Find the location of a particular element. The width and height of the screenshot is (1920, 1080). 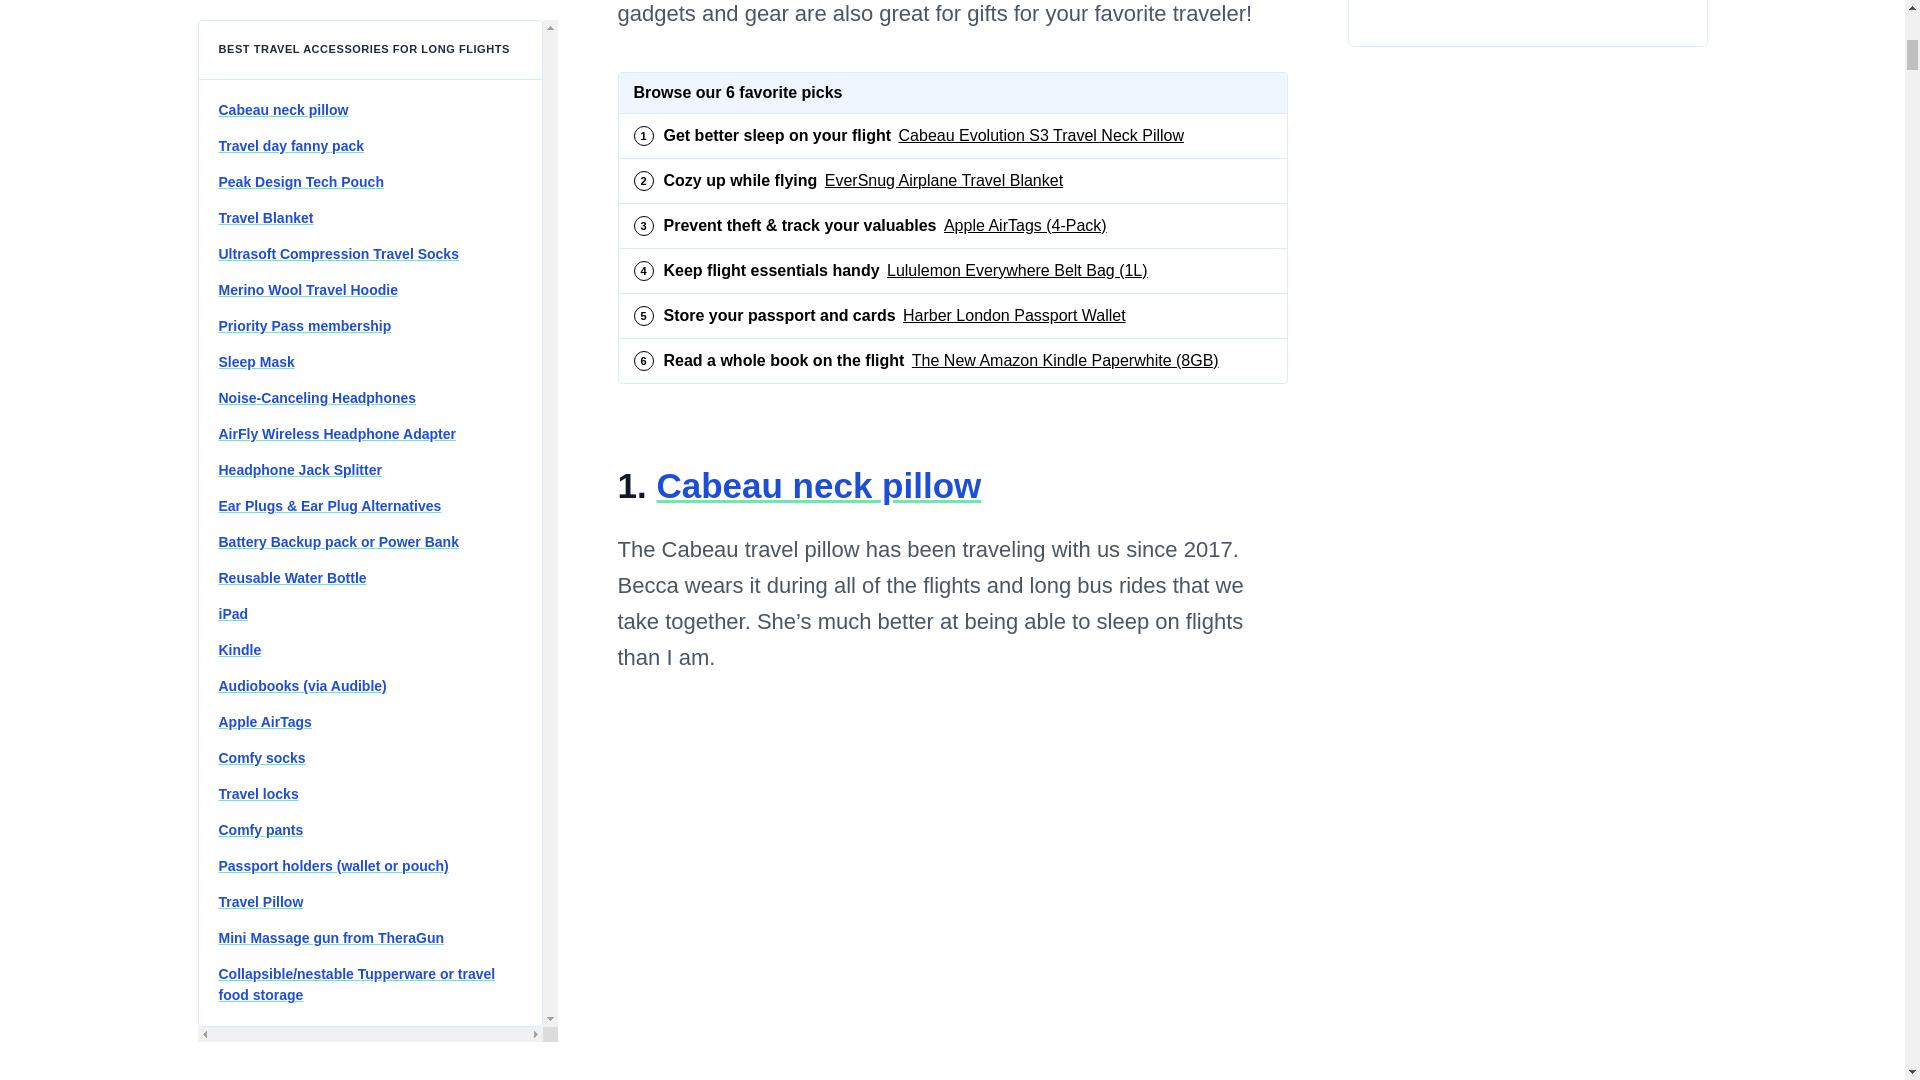

Affiliate Link is located at coordinates (952, 360).